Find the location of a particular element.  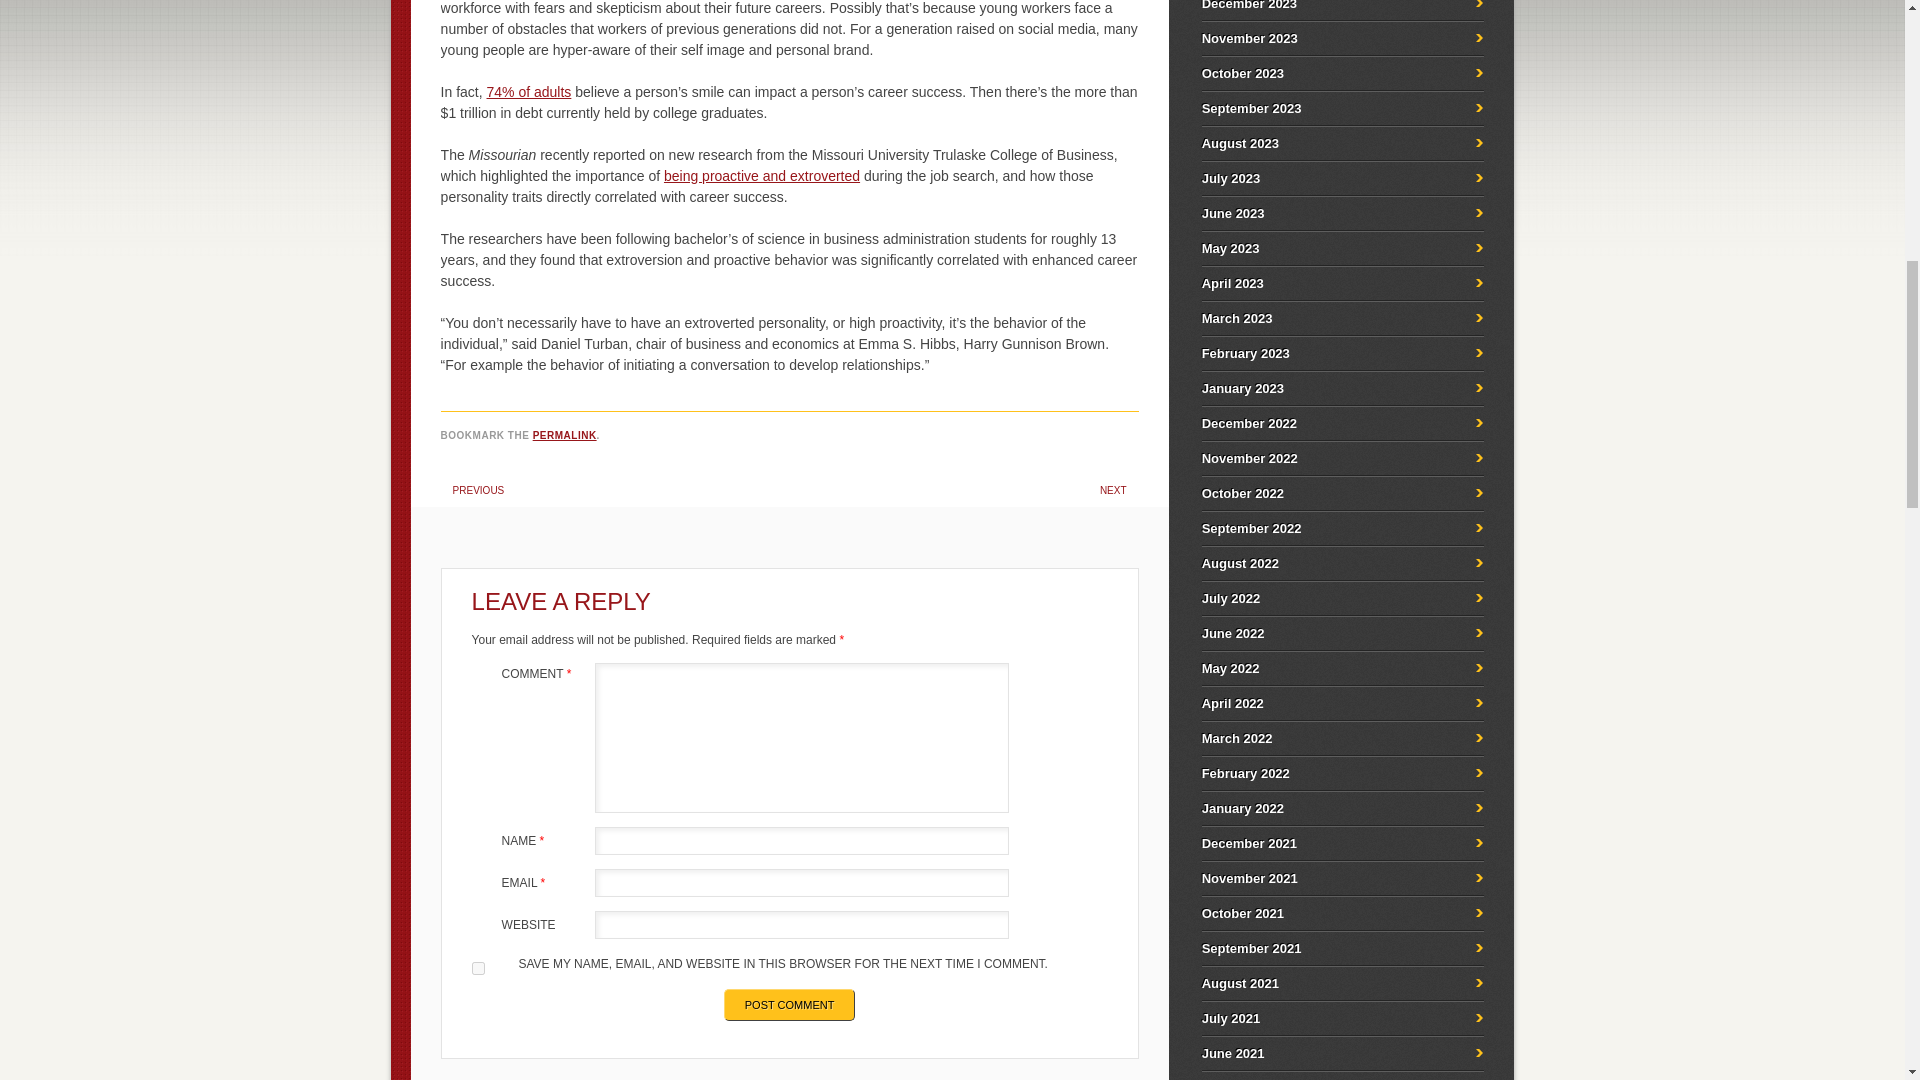

PERMALINK is located at coordinates (565, 434).